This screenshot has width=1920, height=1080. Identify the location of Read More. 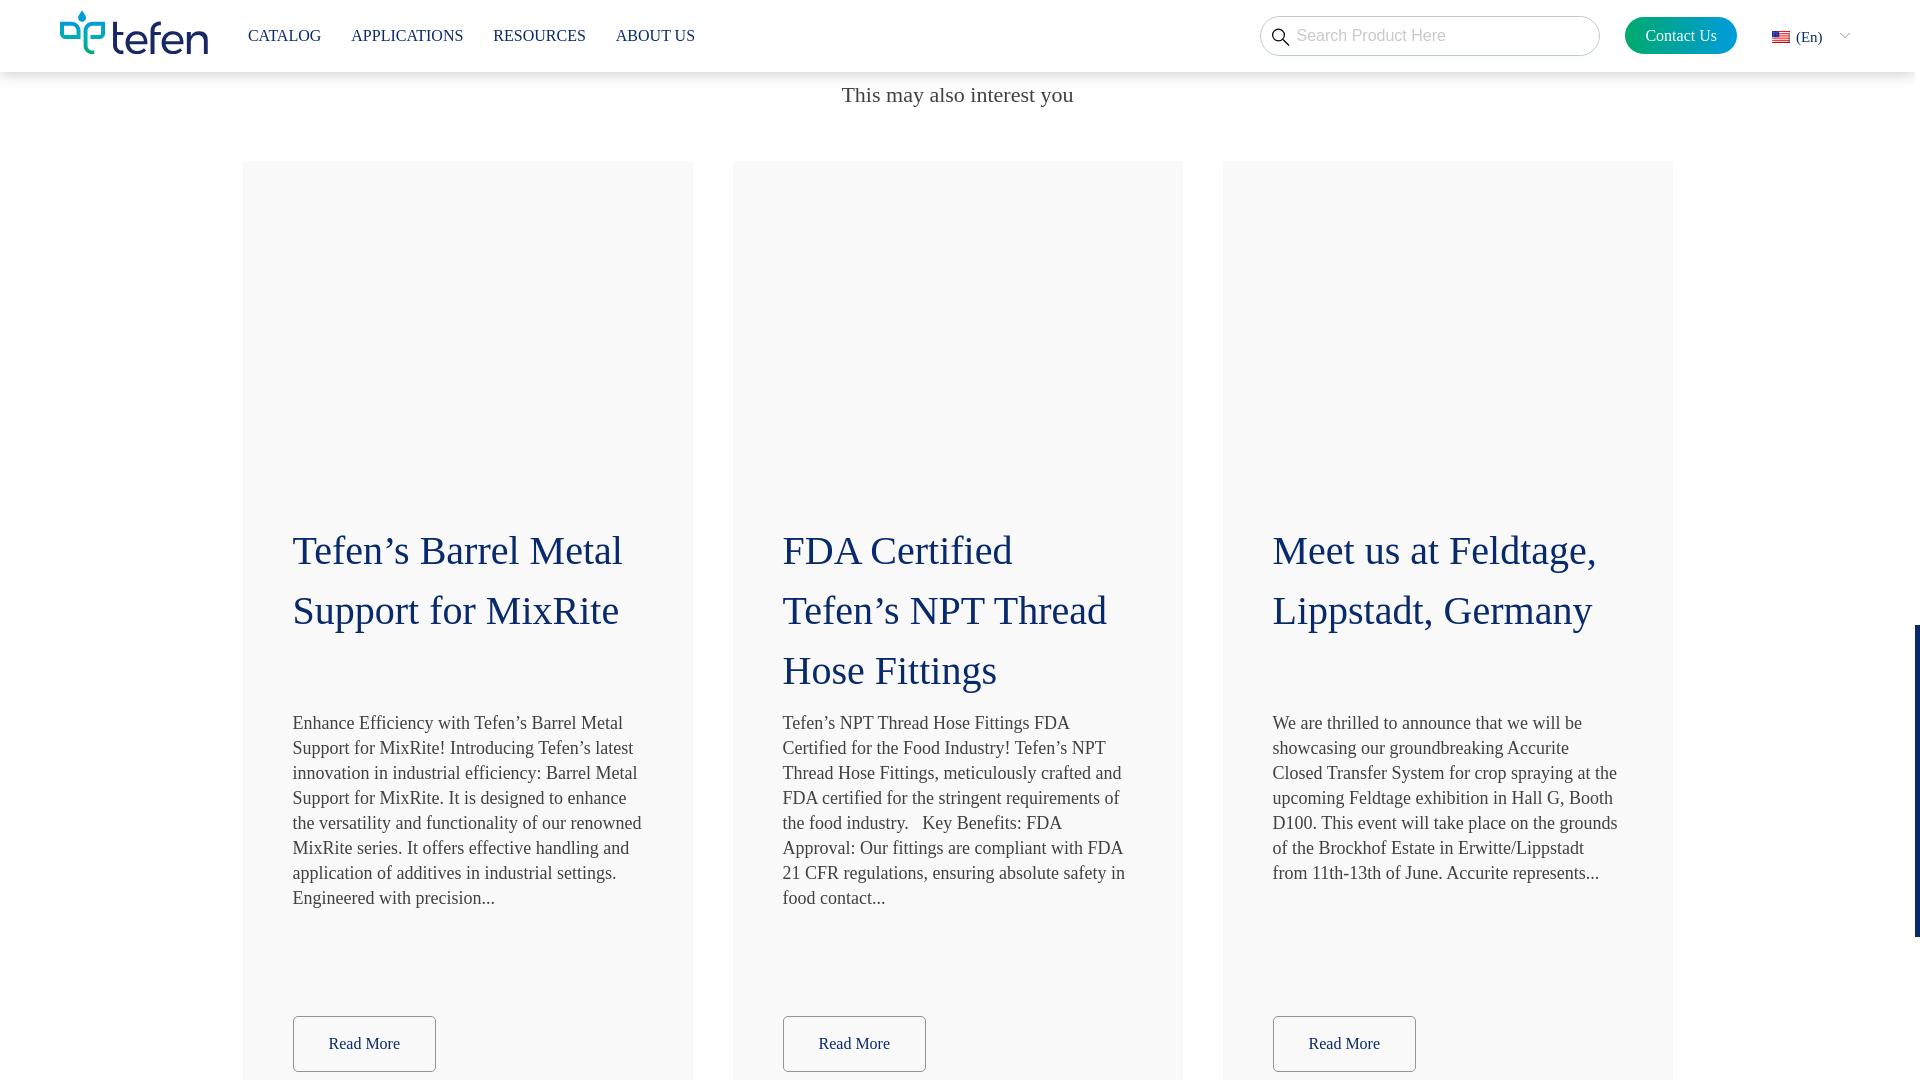
(363, 1044).